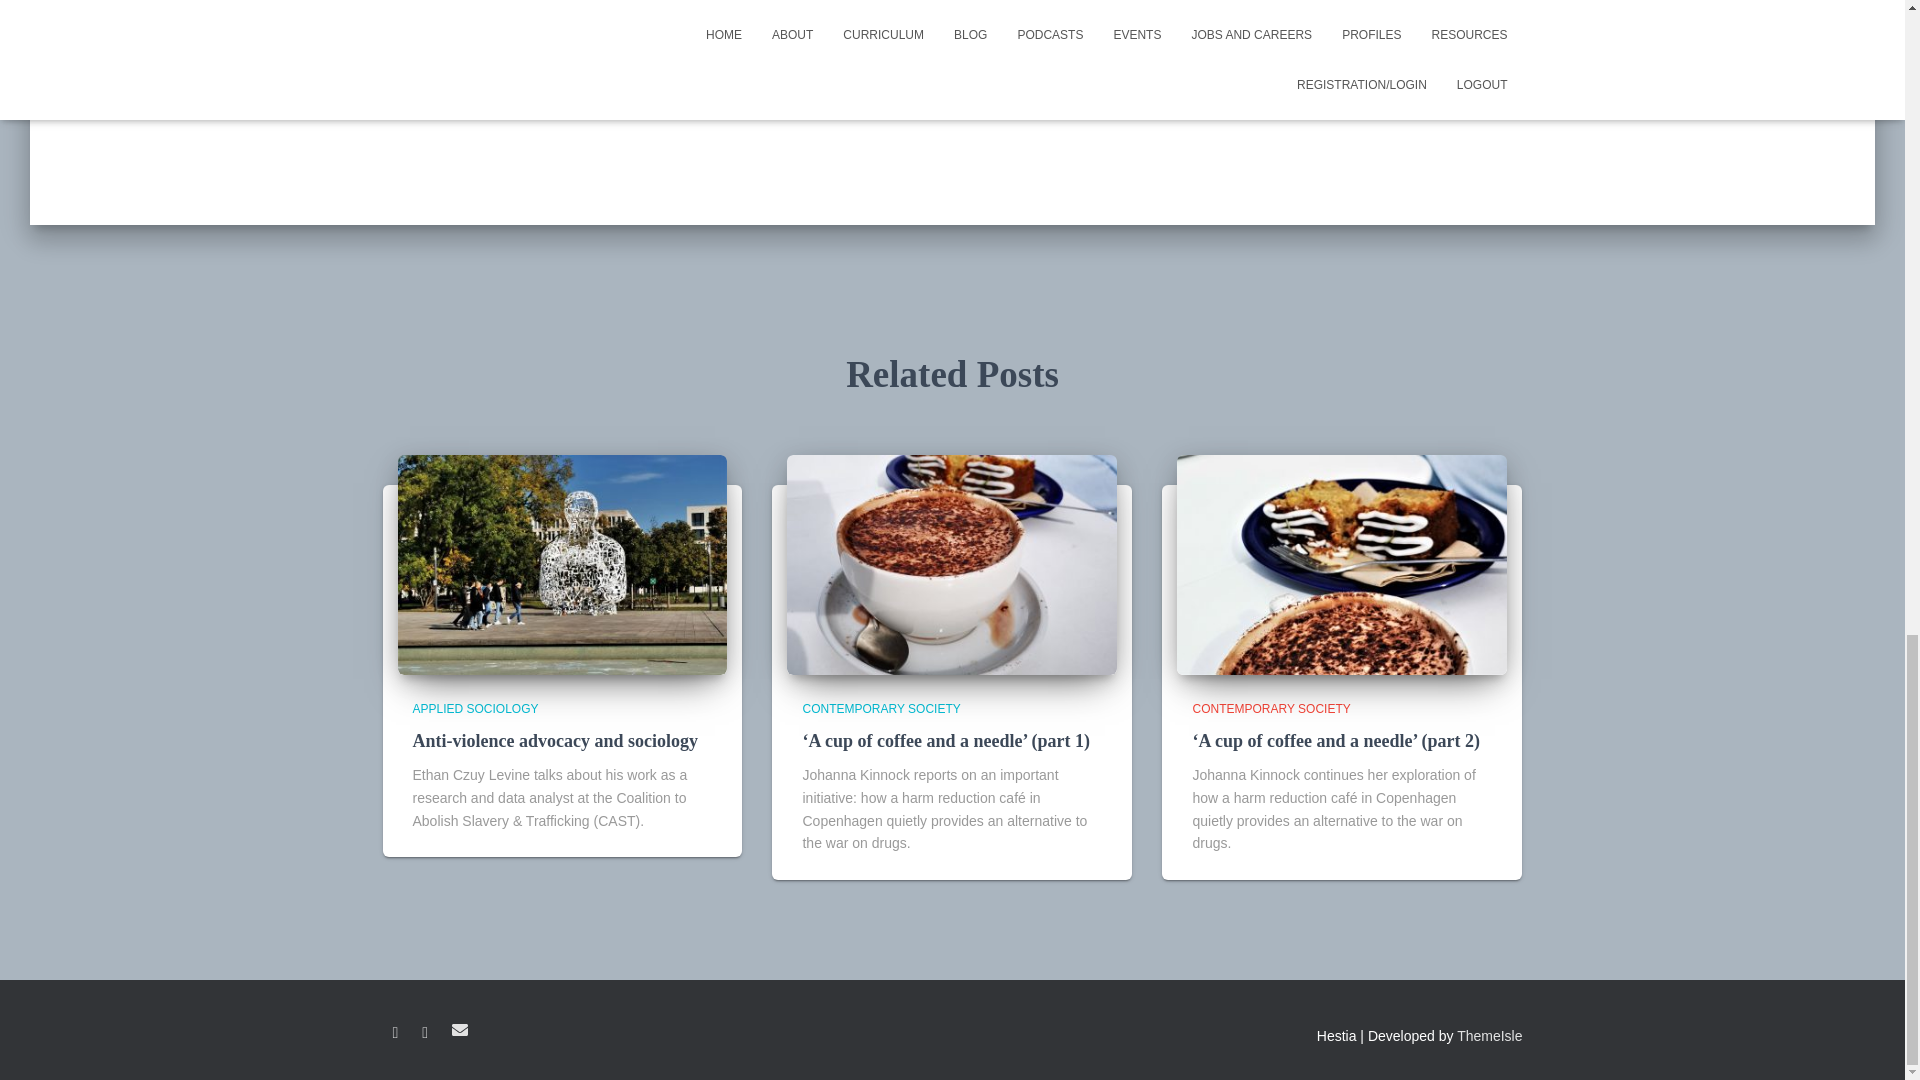  What do you see at coordinates (1244, 44) in the screenshot?
I see `Post Comment` at bounding box center [1244, 44].